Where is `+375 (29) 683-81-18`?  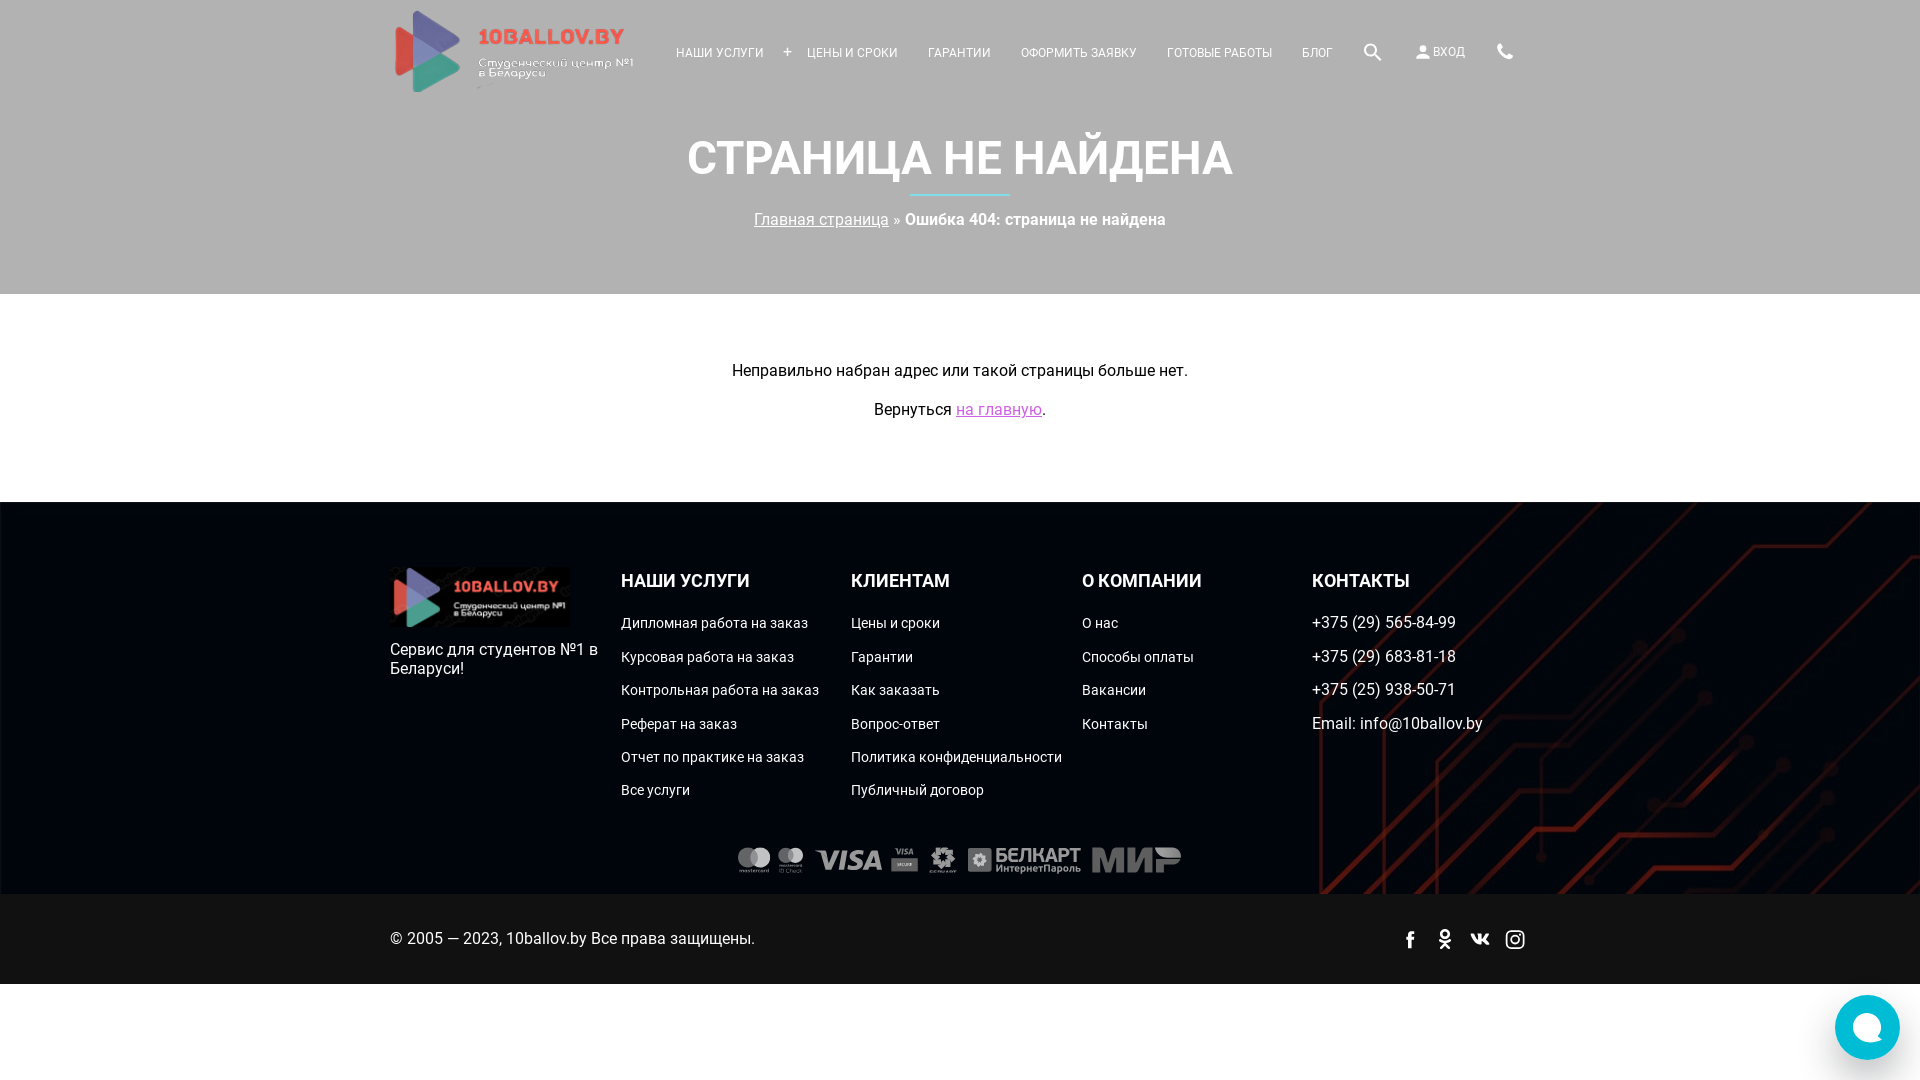
+375 (29) 683-81-18 is located at coordinates (1384, 656).